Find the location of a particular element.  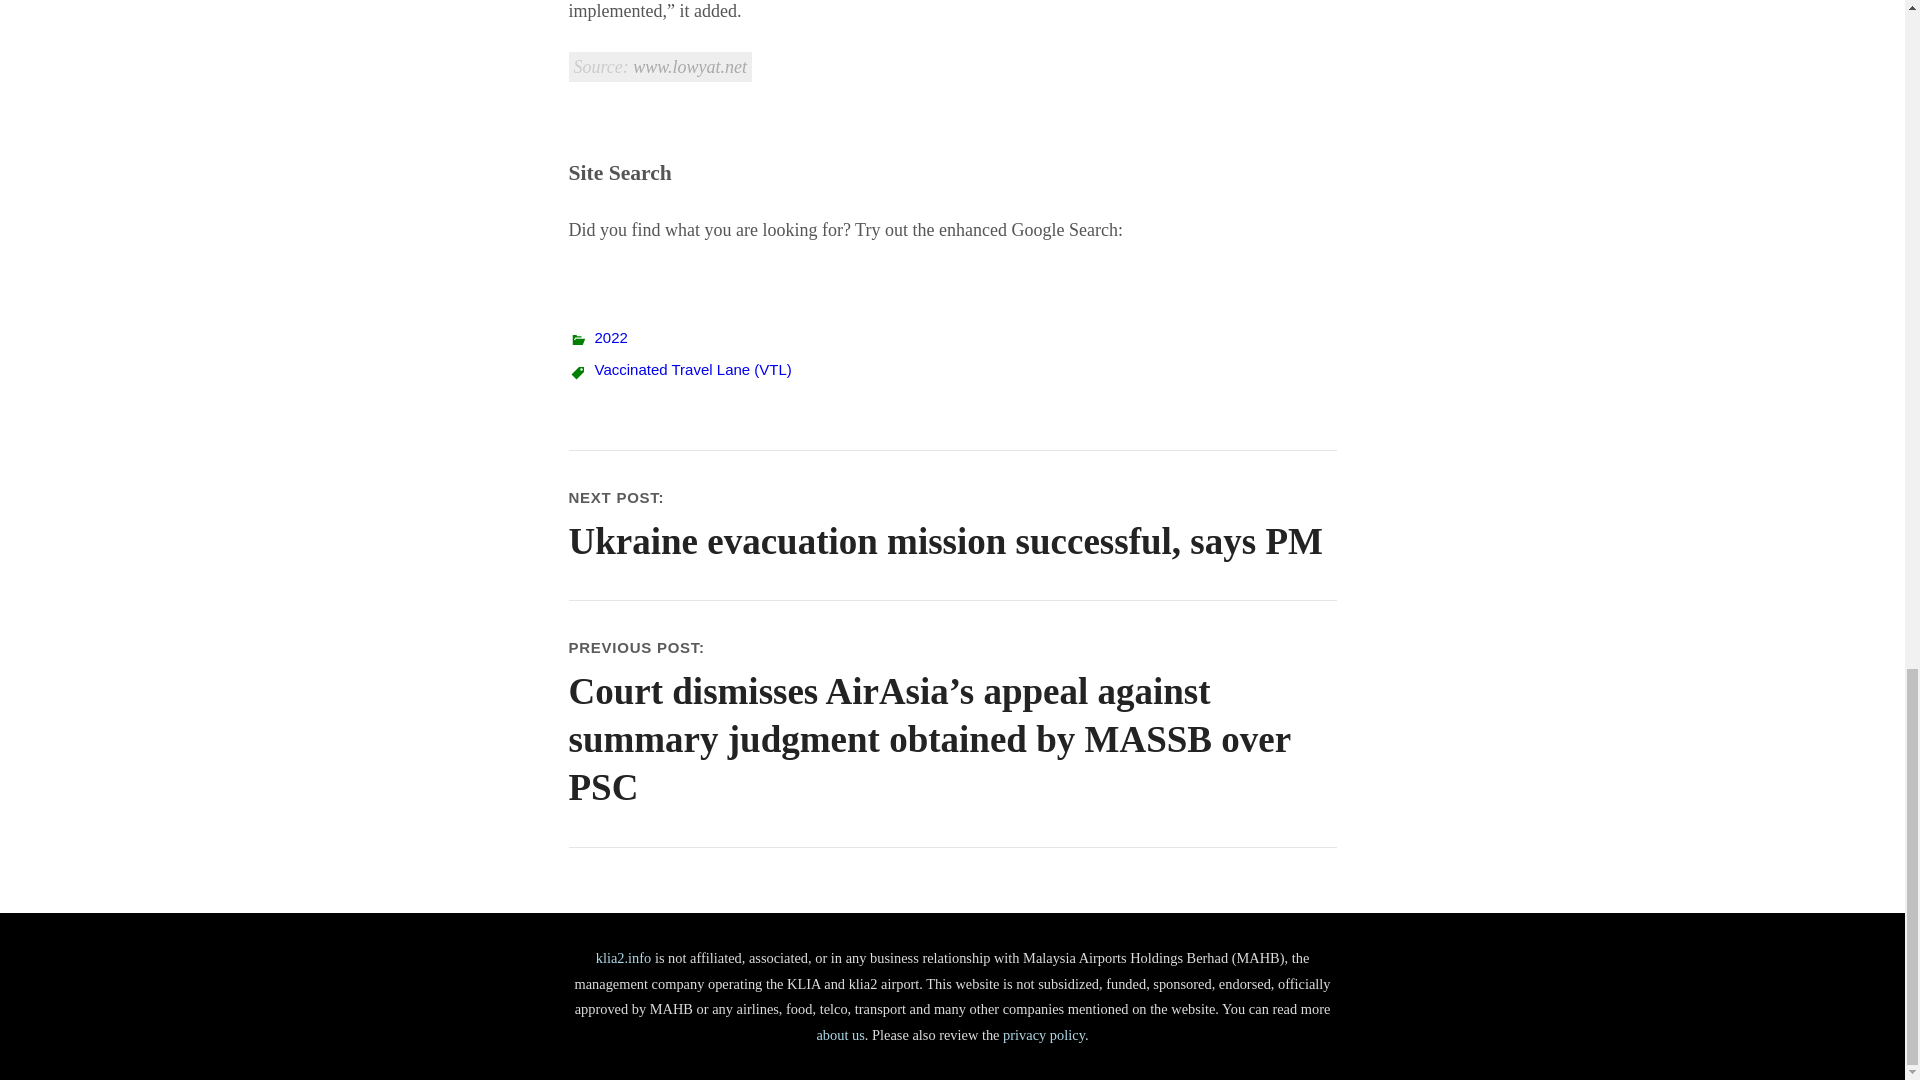

privacy policy is located at coordinates (1043, 1035).